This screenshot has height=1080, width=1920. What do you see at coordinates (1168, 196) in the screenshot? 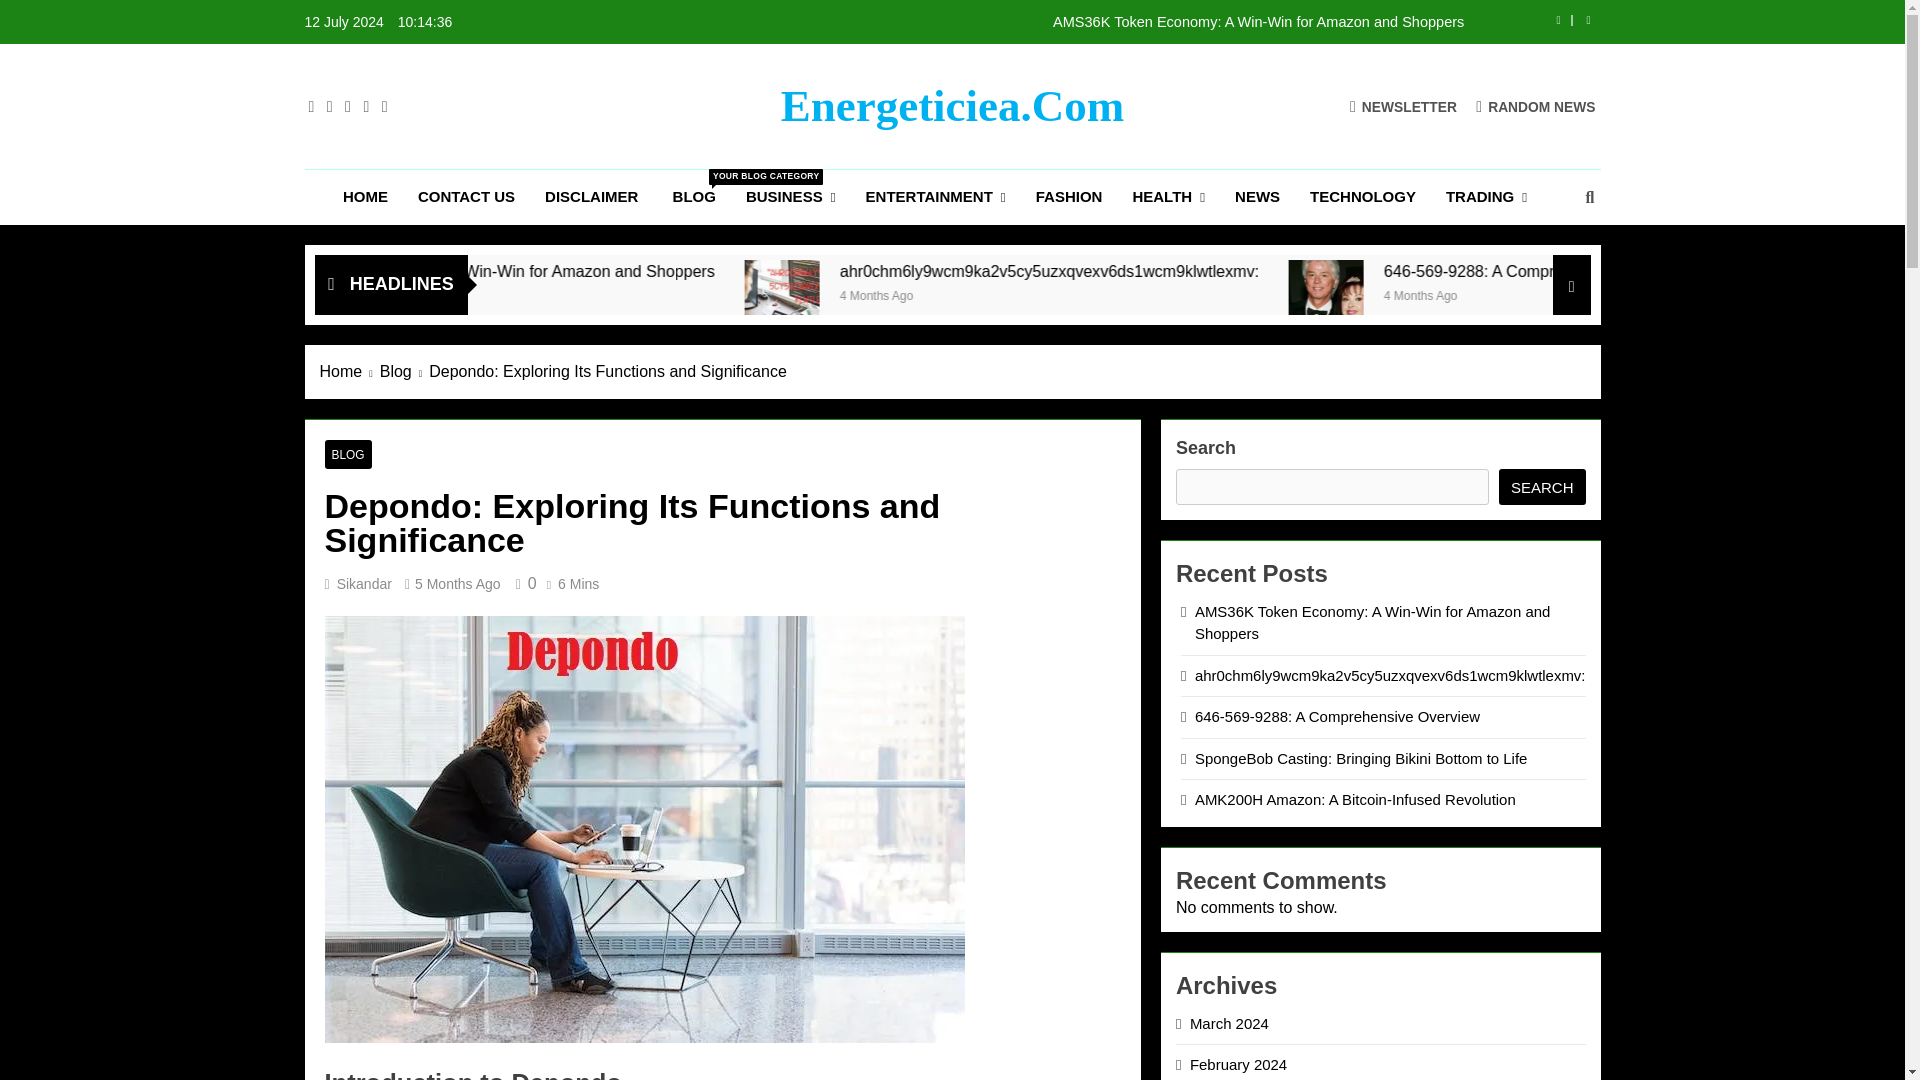
I see `HEALTH` at bounding box center [1168, 196].